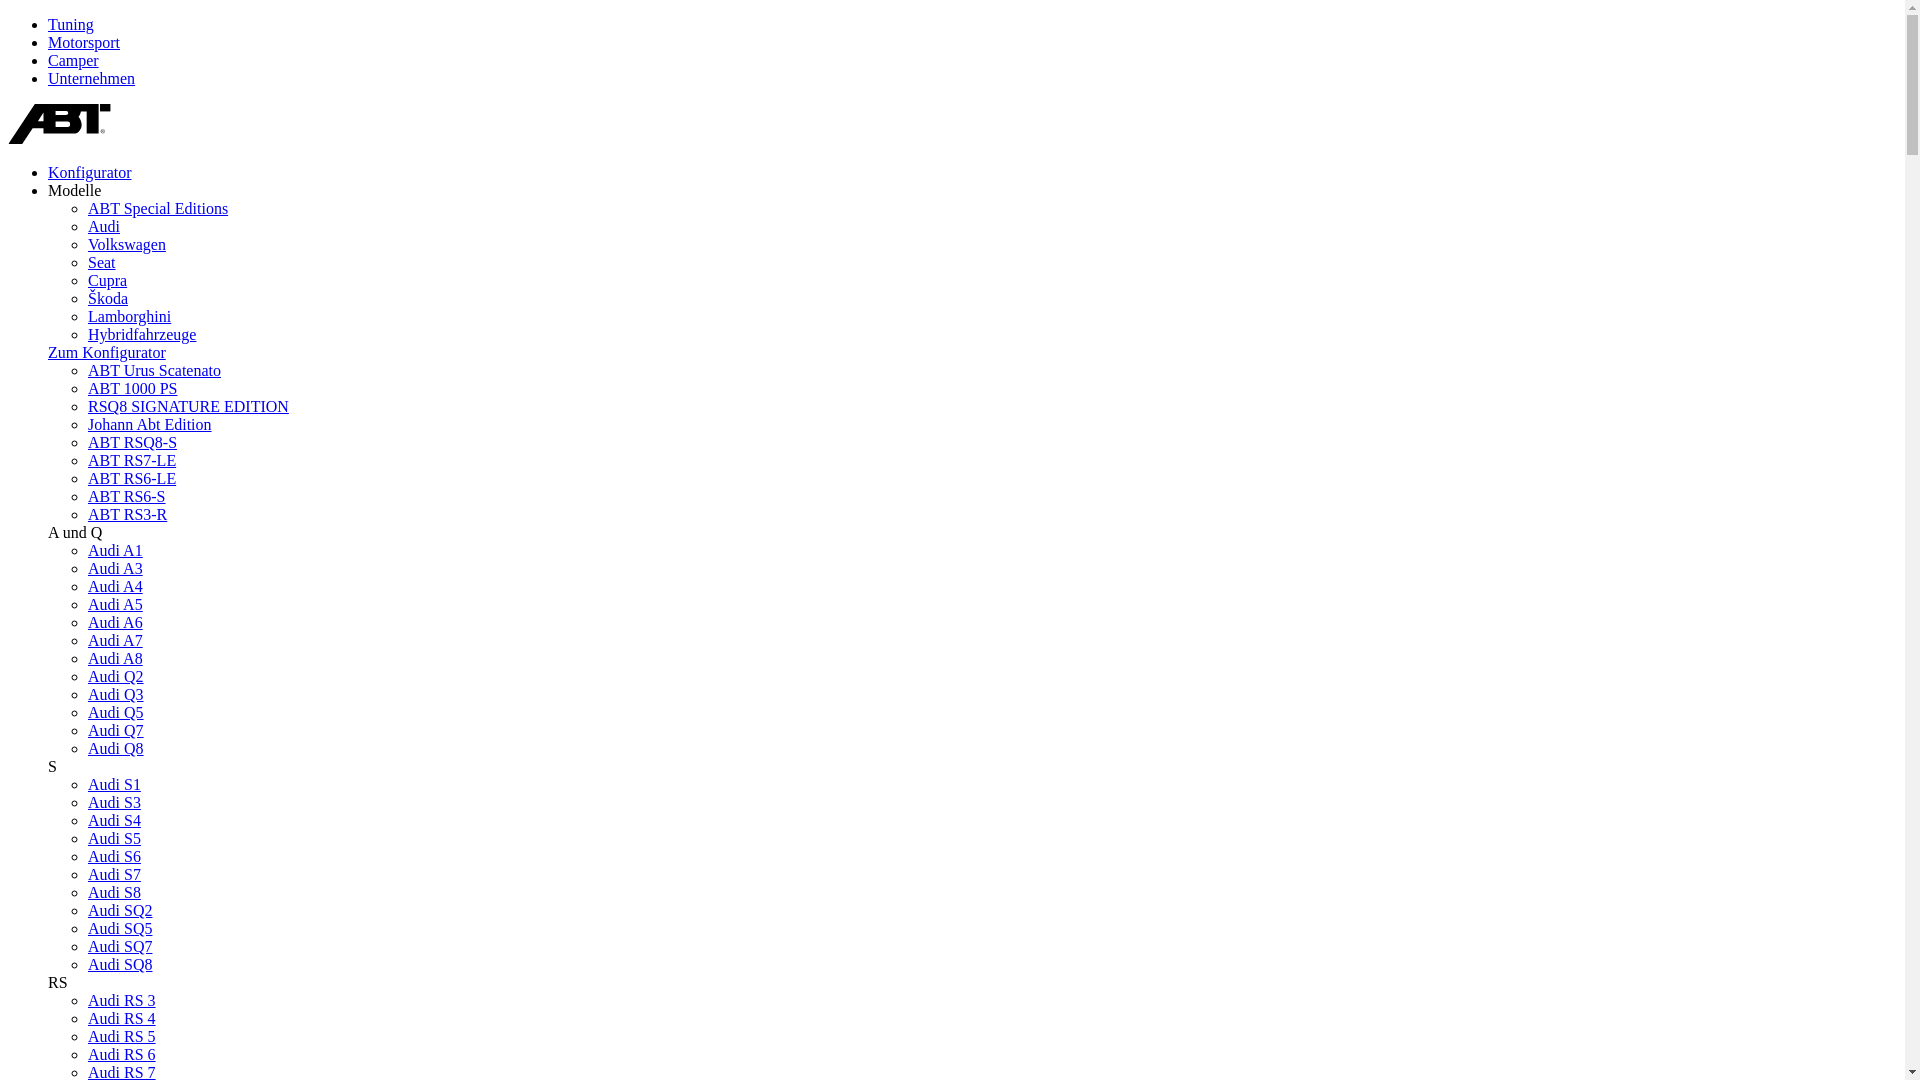  Describe the element at coordinates (71, 24) in the screenshot. I see `Tuning` at that location.